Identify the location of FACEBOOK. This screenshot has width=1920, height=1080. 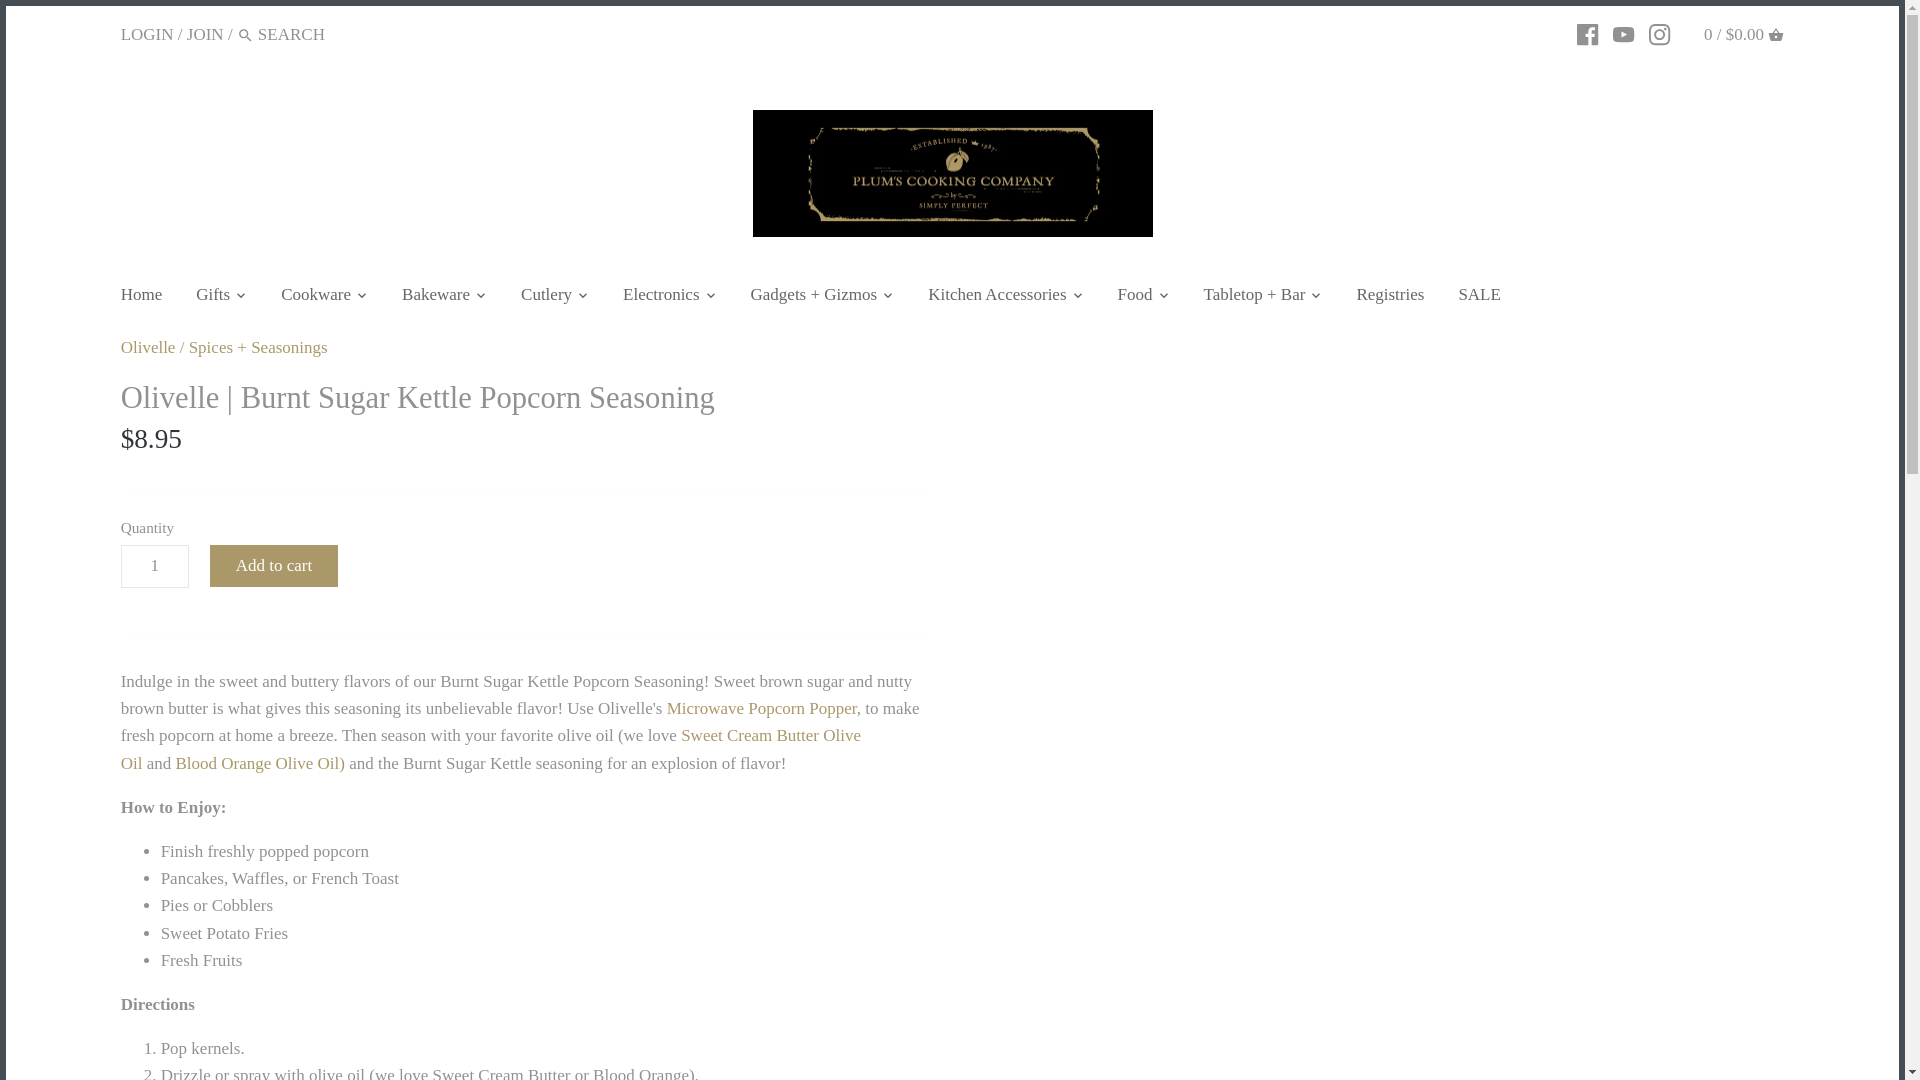
(1586, 34).